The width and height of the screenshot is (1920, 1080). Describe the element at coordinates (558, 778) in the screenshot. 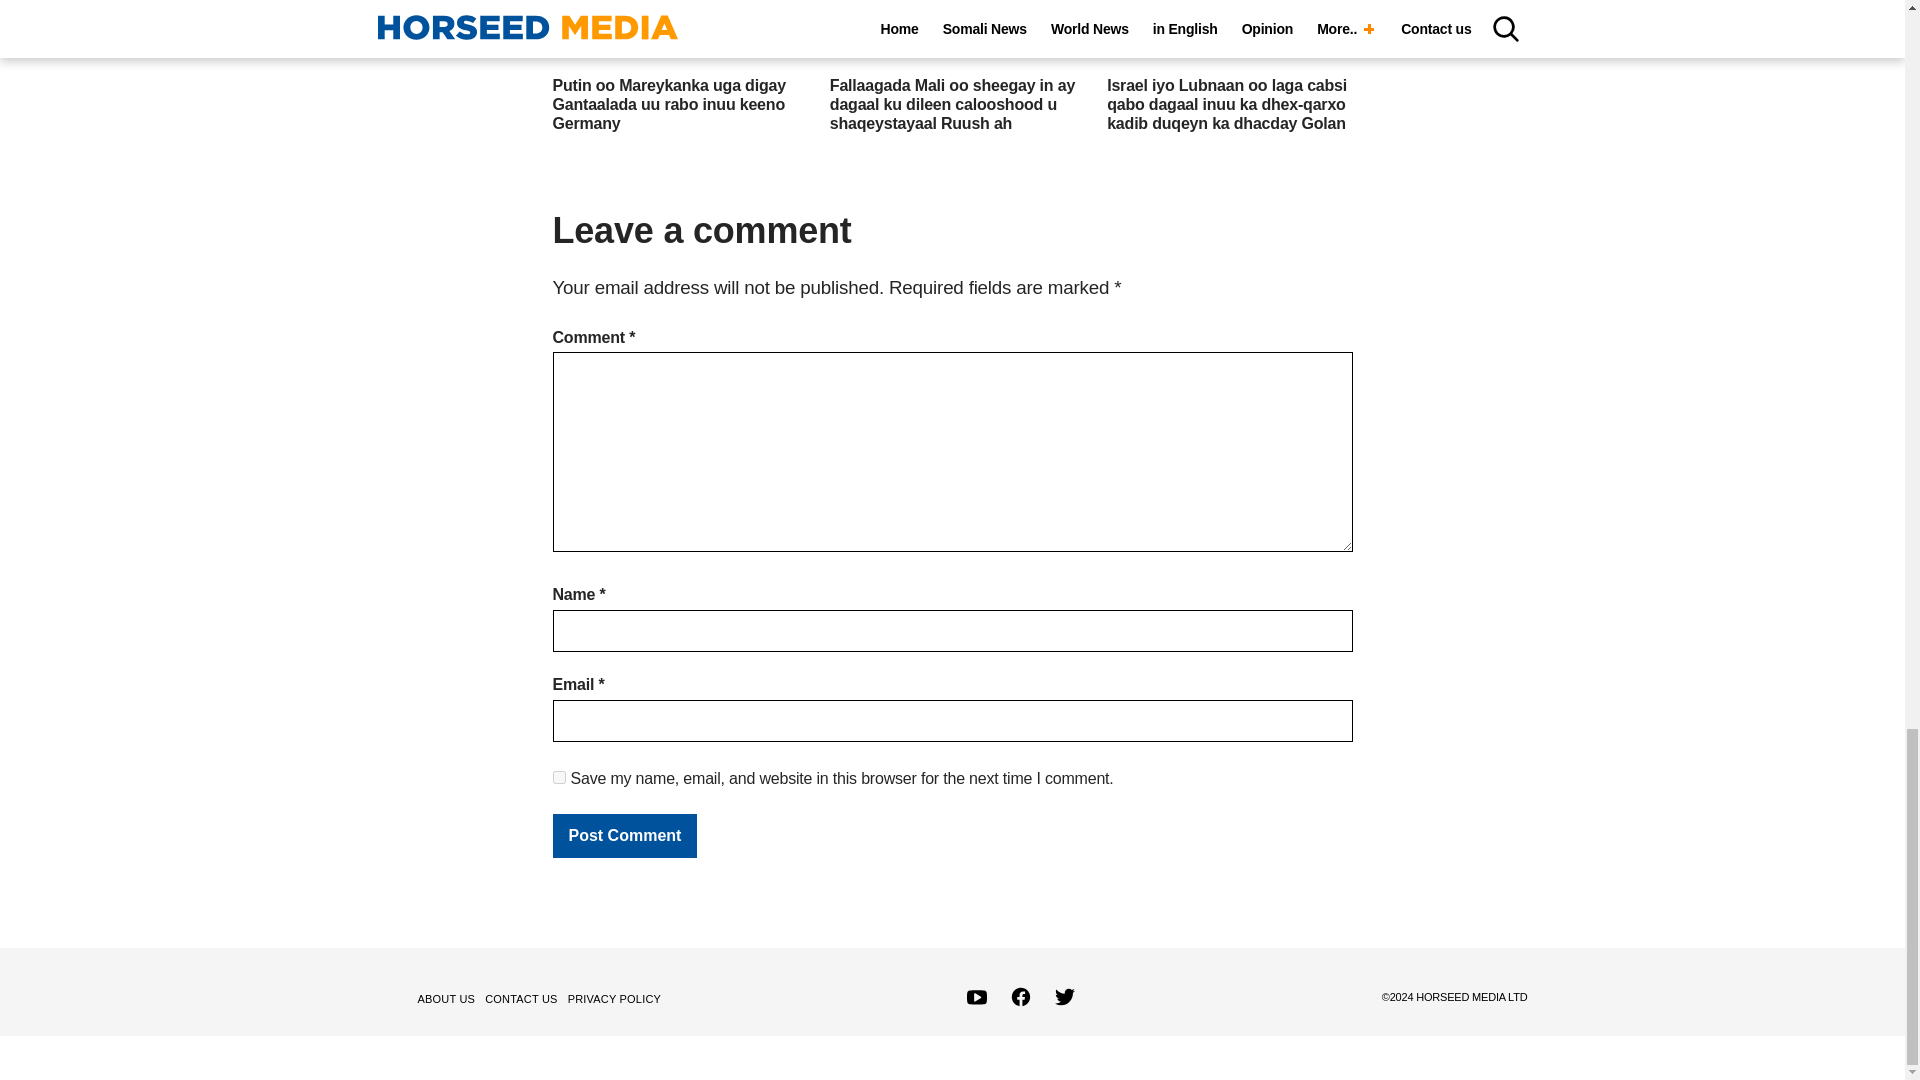

I see `yes` at that location.